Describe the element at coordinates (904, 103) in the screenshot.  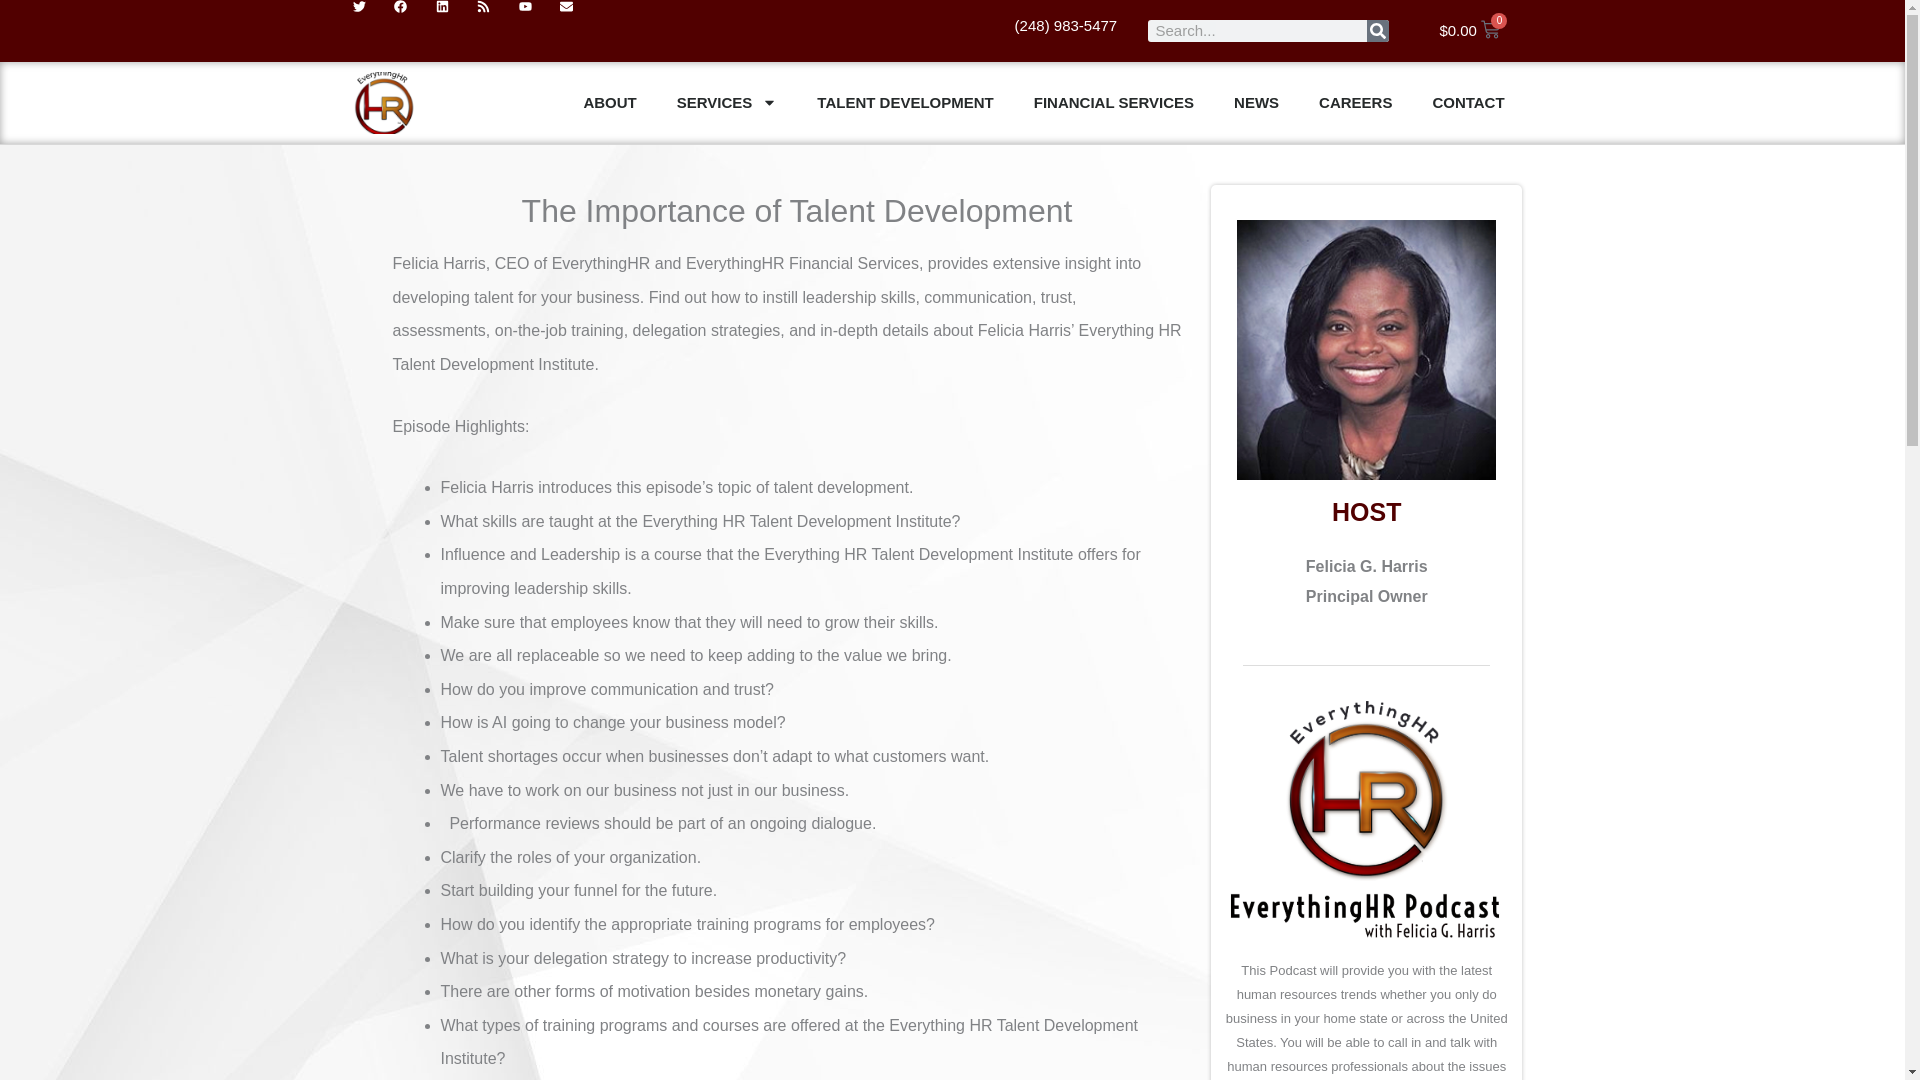
I see `TALENT DEVELOPMENT` at that location.